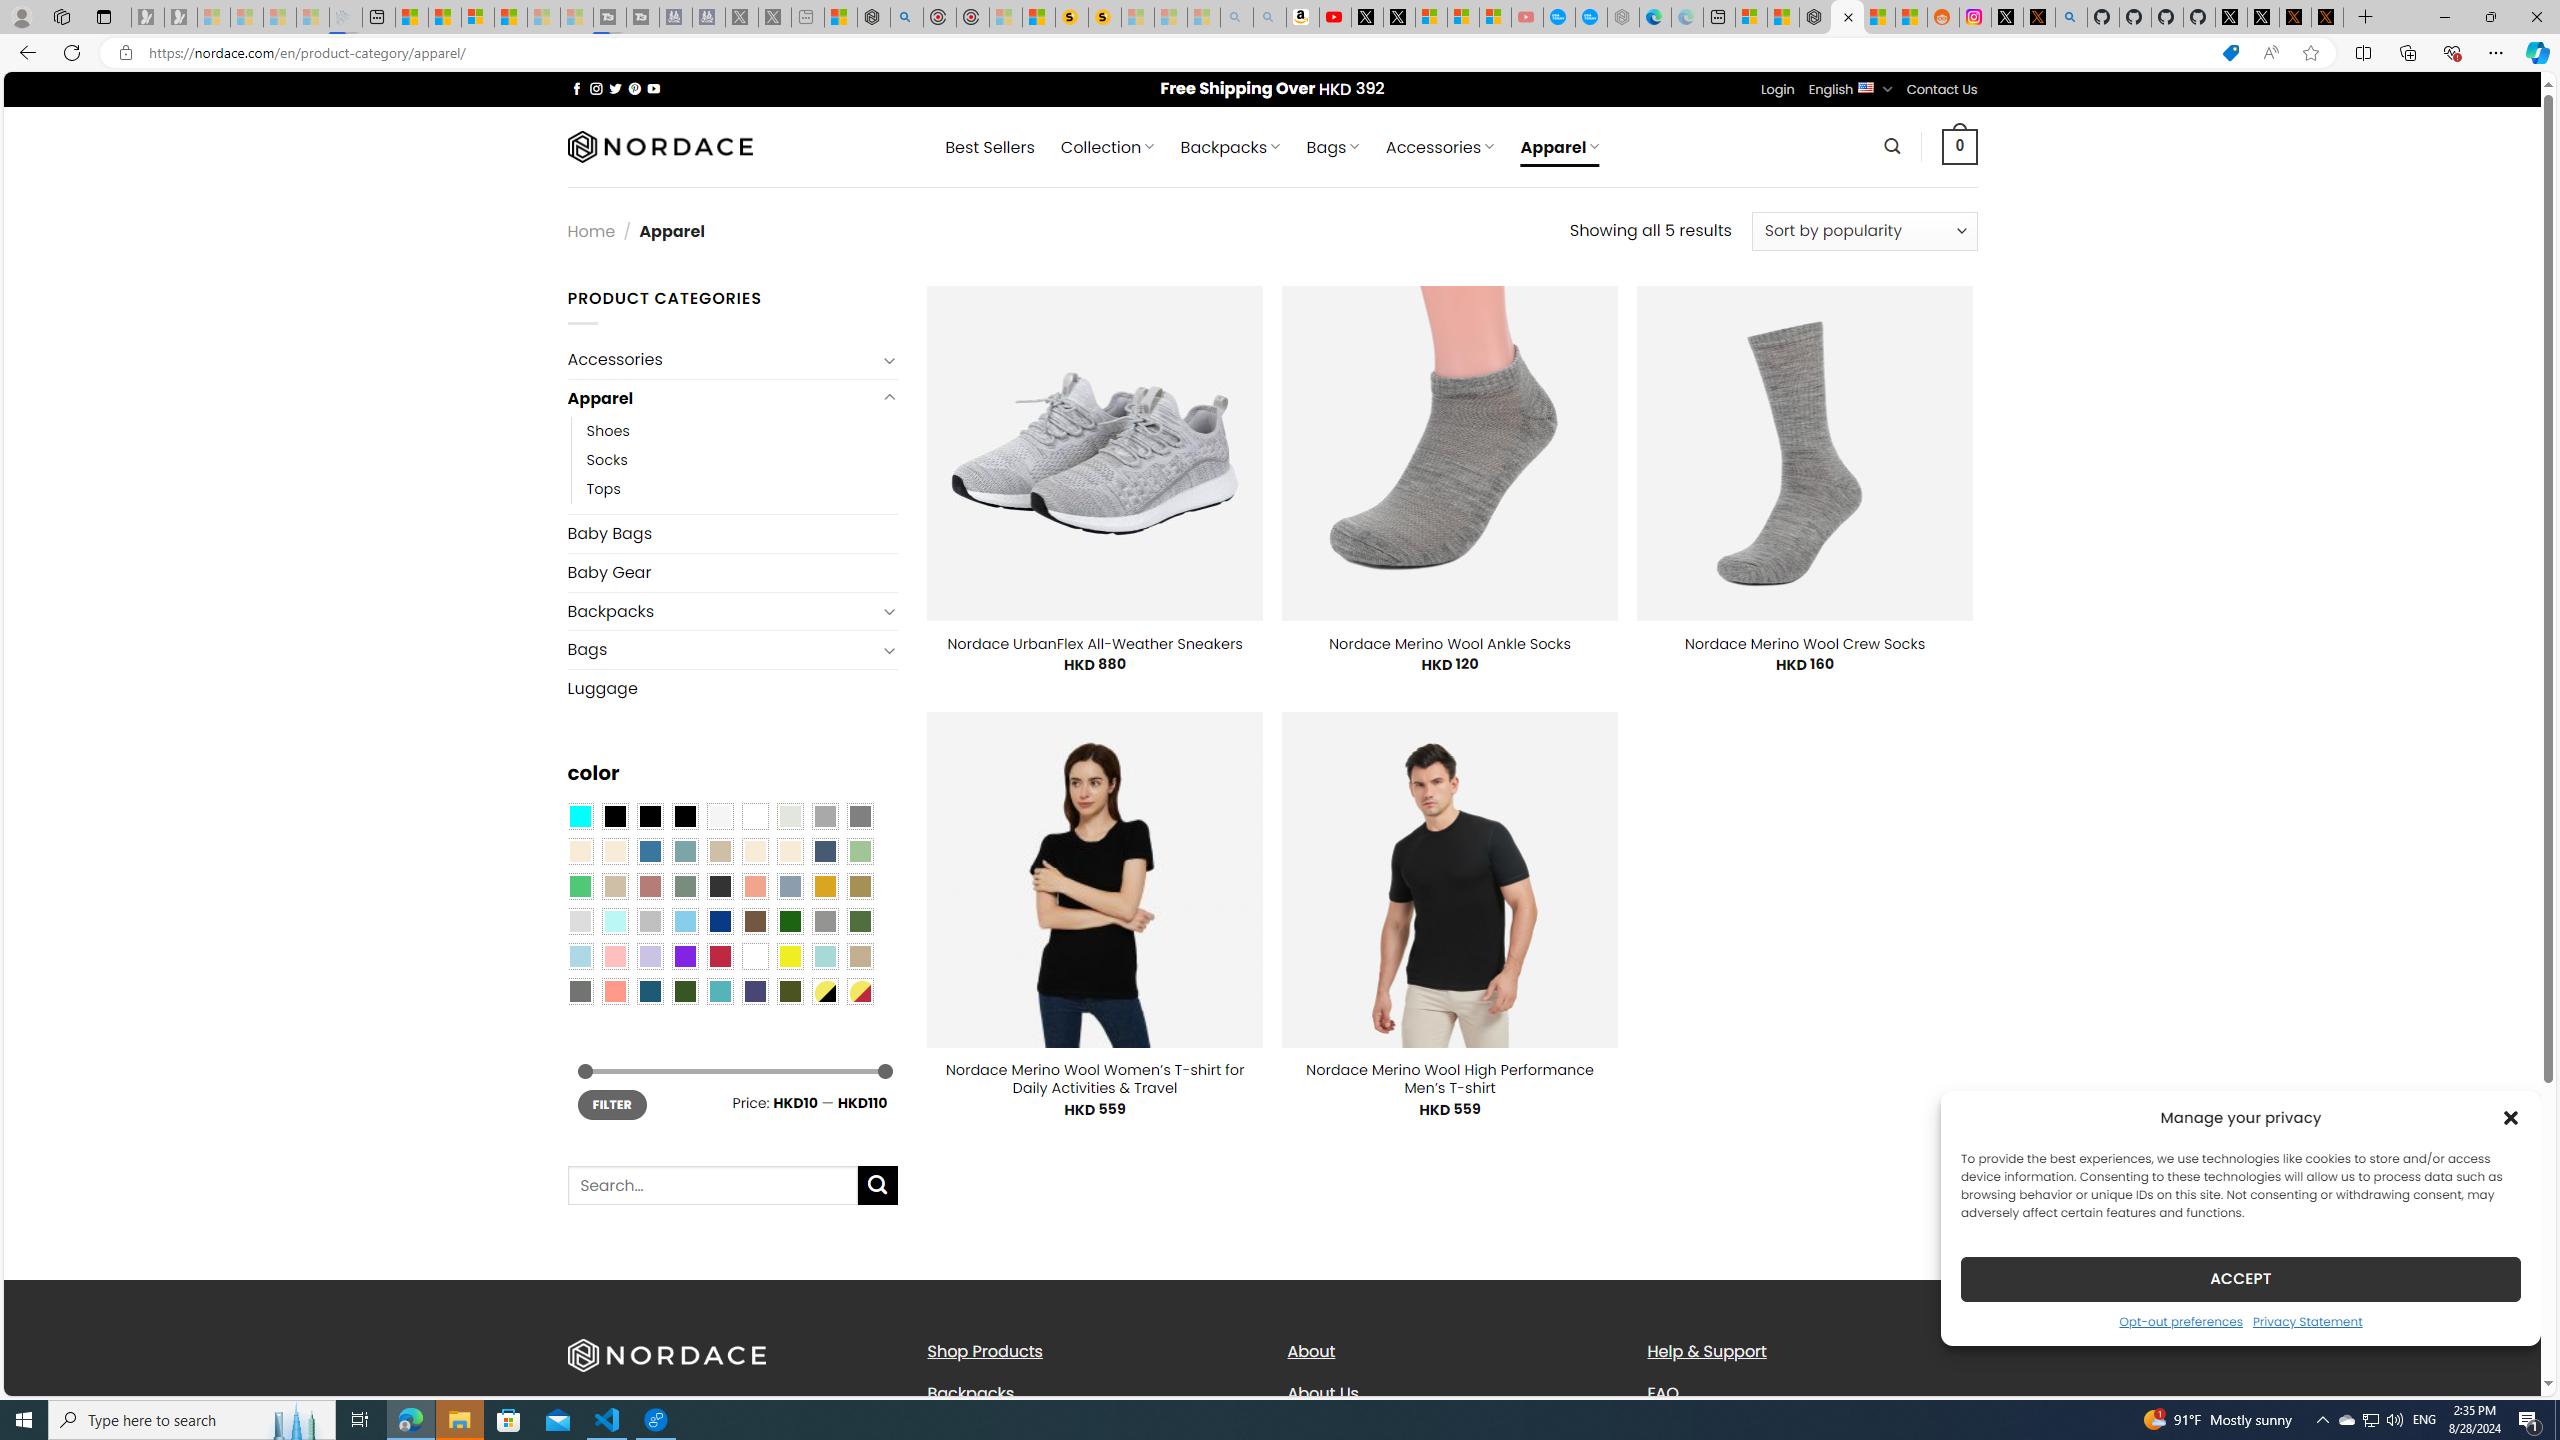  I want to click on Tops, so click(742, 490).